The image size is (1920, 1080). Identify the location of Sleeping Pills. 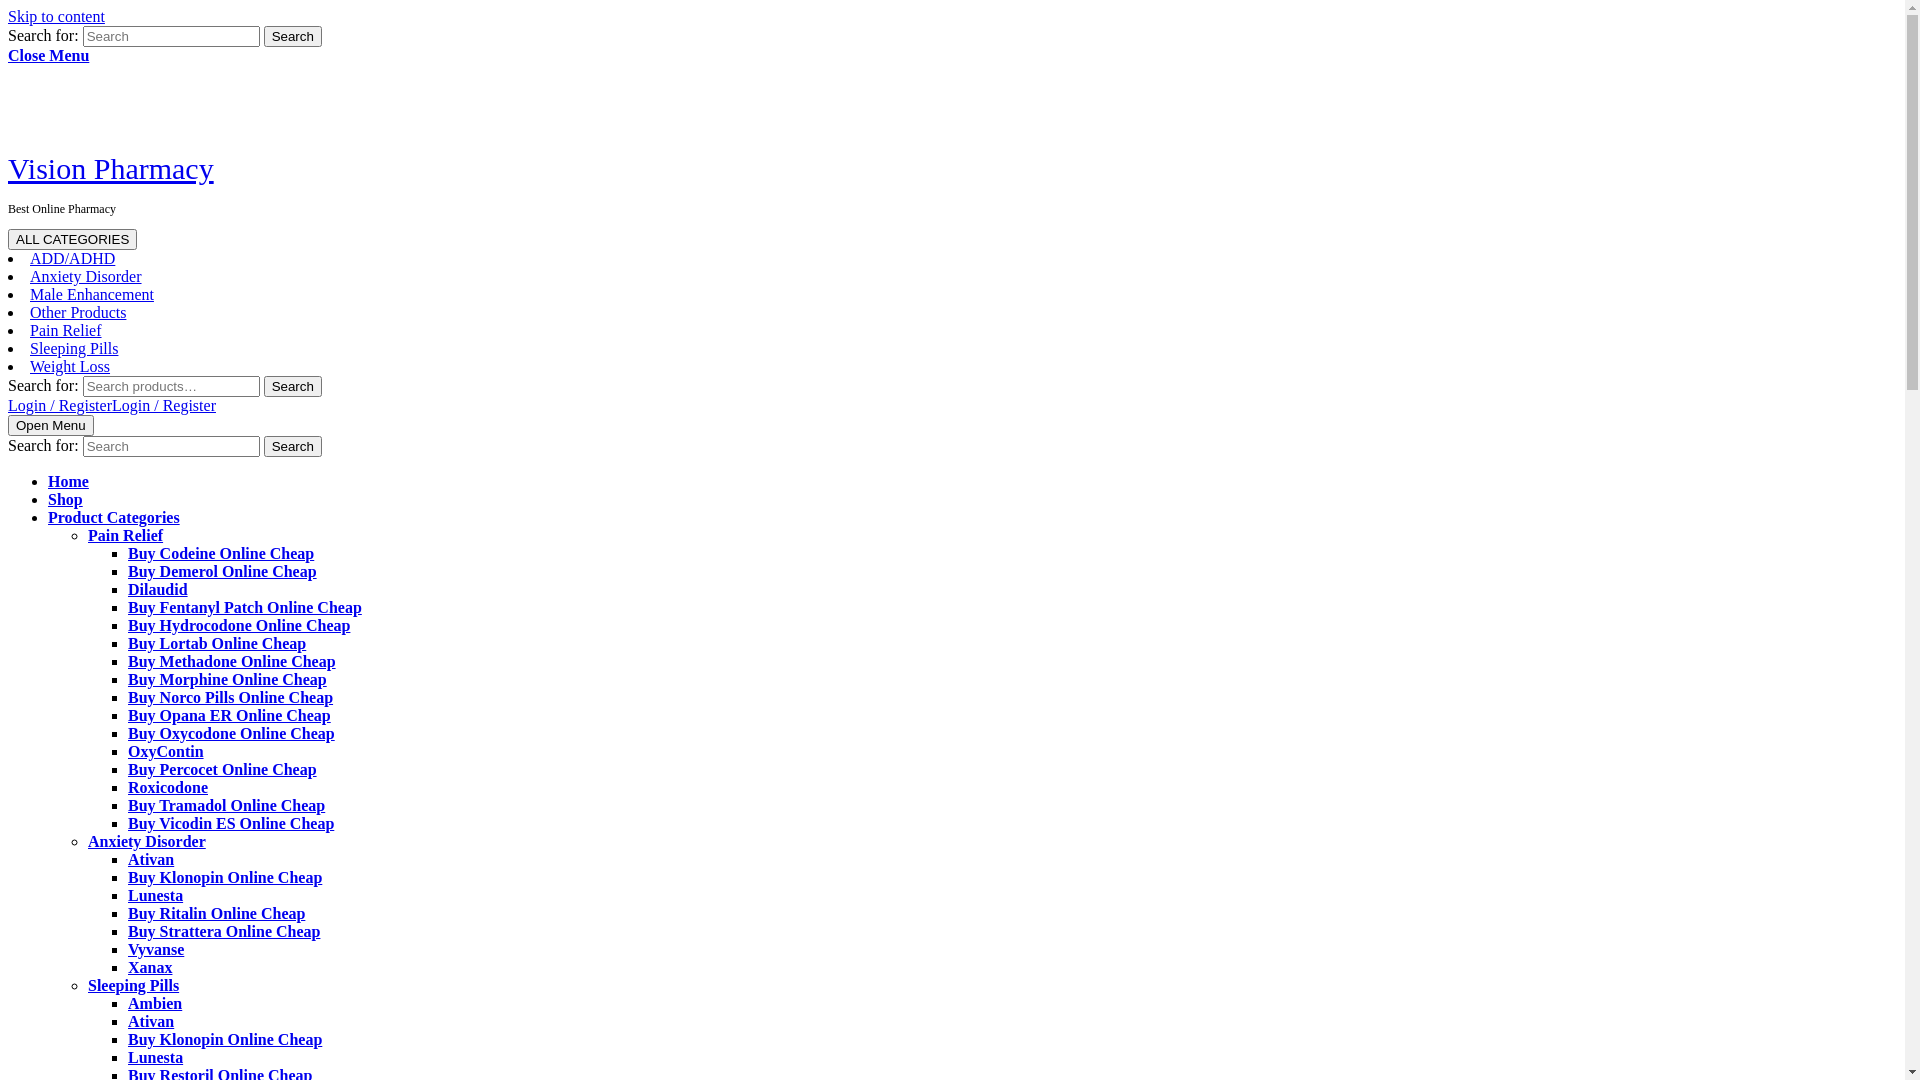
(74, 348).